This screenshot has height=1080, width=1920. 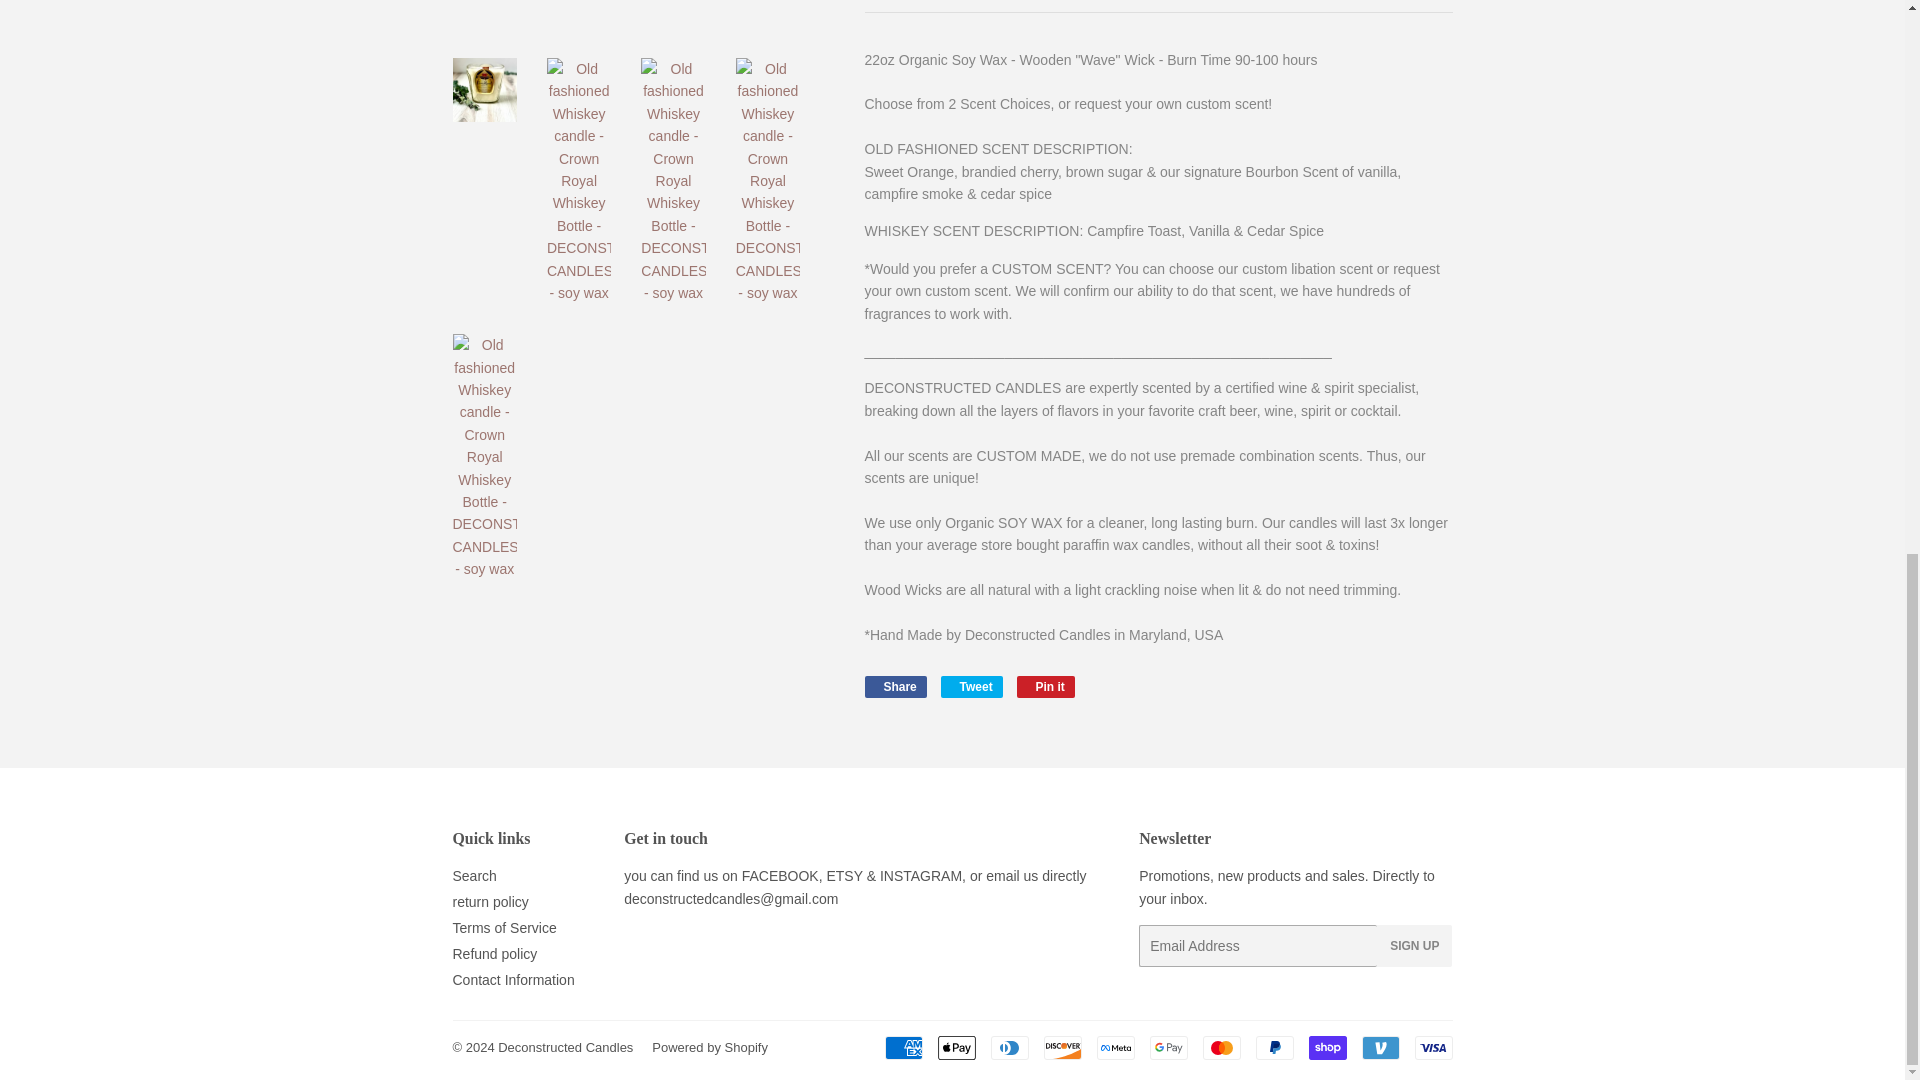 I want to click on Apple Pay, so click(x=956, y=1047).